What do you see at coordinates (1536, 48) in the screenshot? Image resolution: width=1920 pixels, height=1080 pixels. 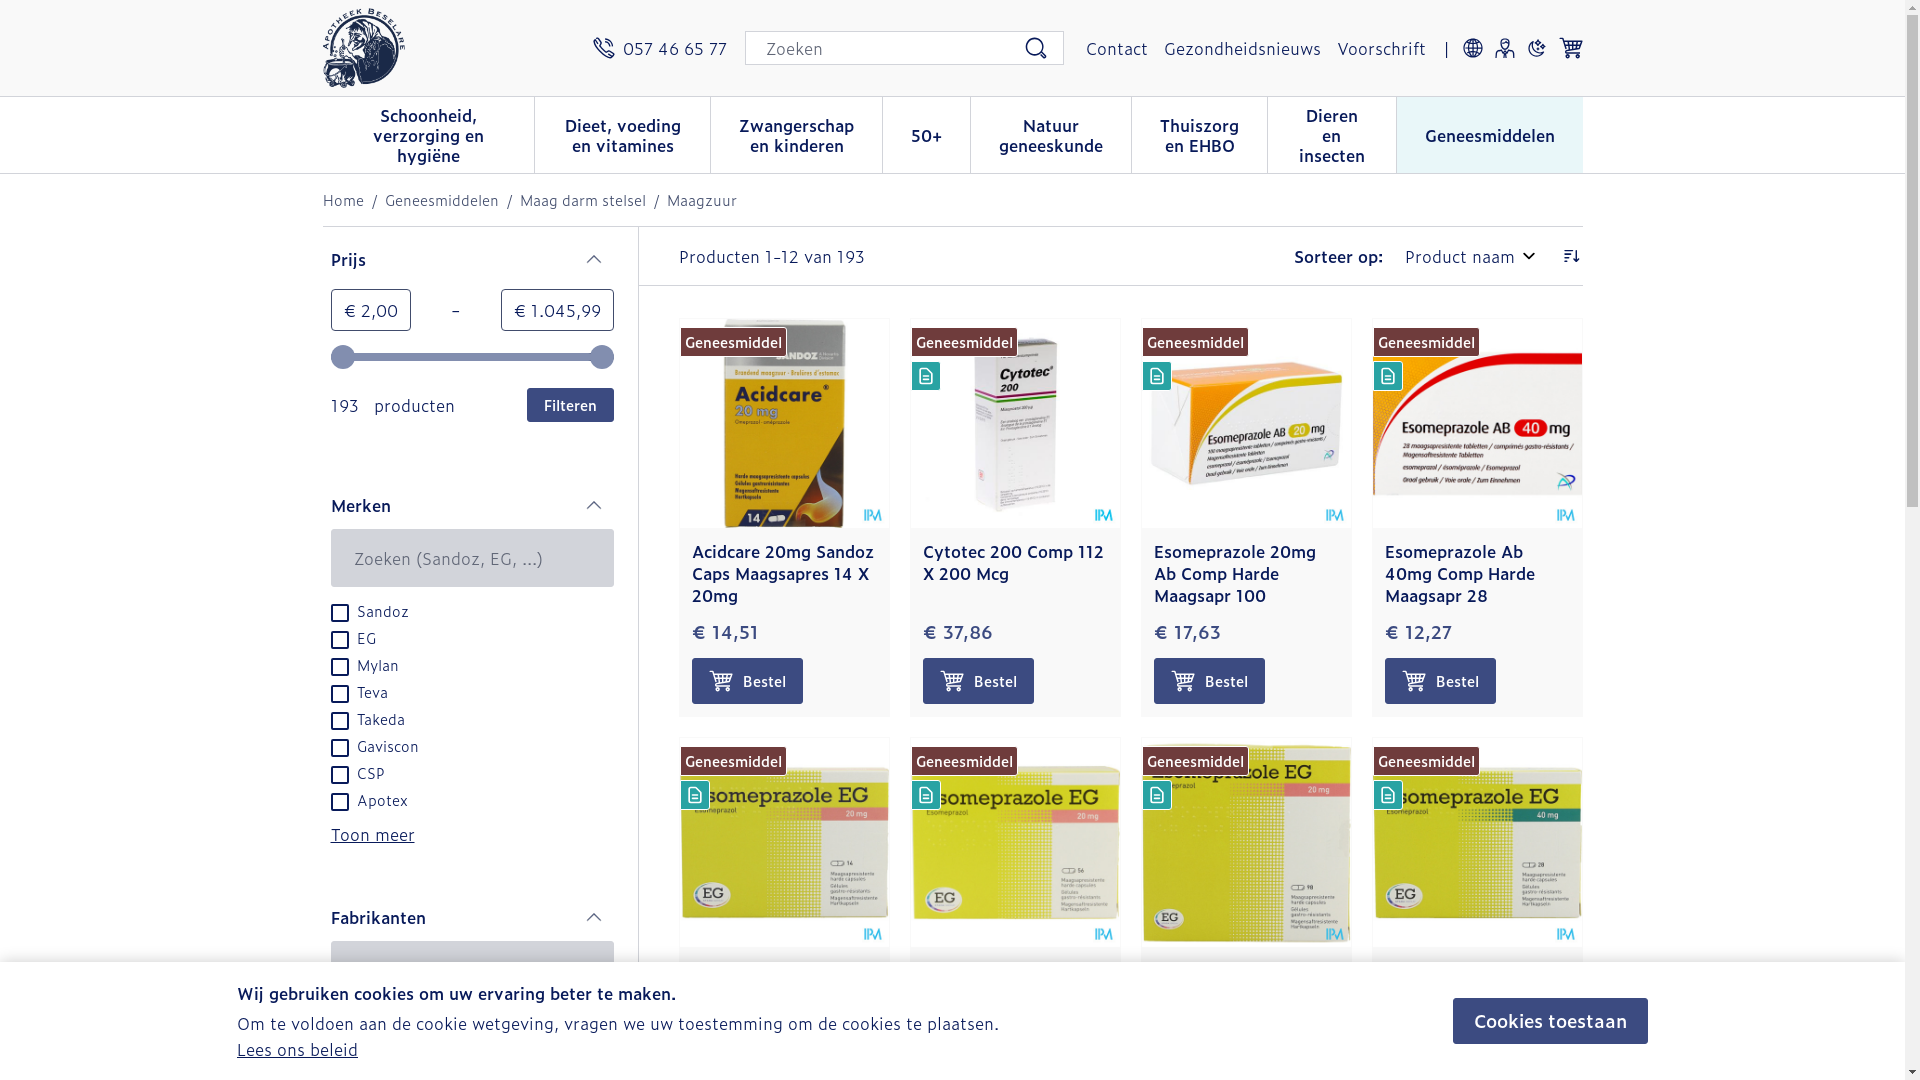 I see `Donkere modus` at bounding box center [1536, 48].